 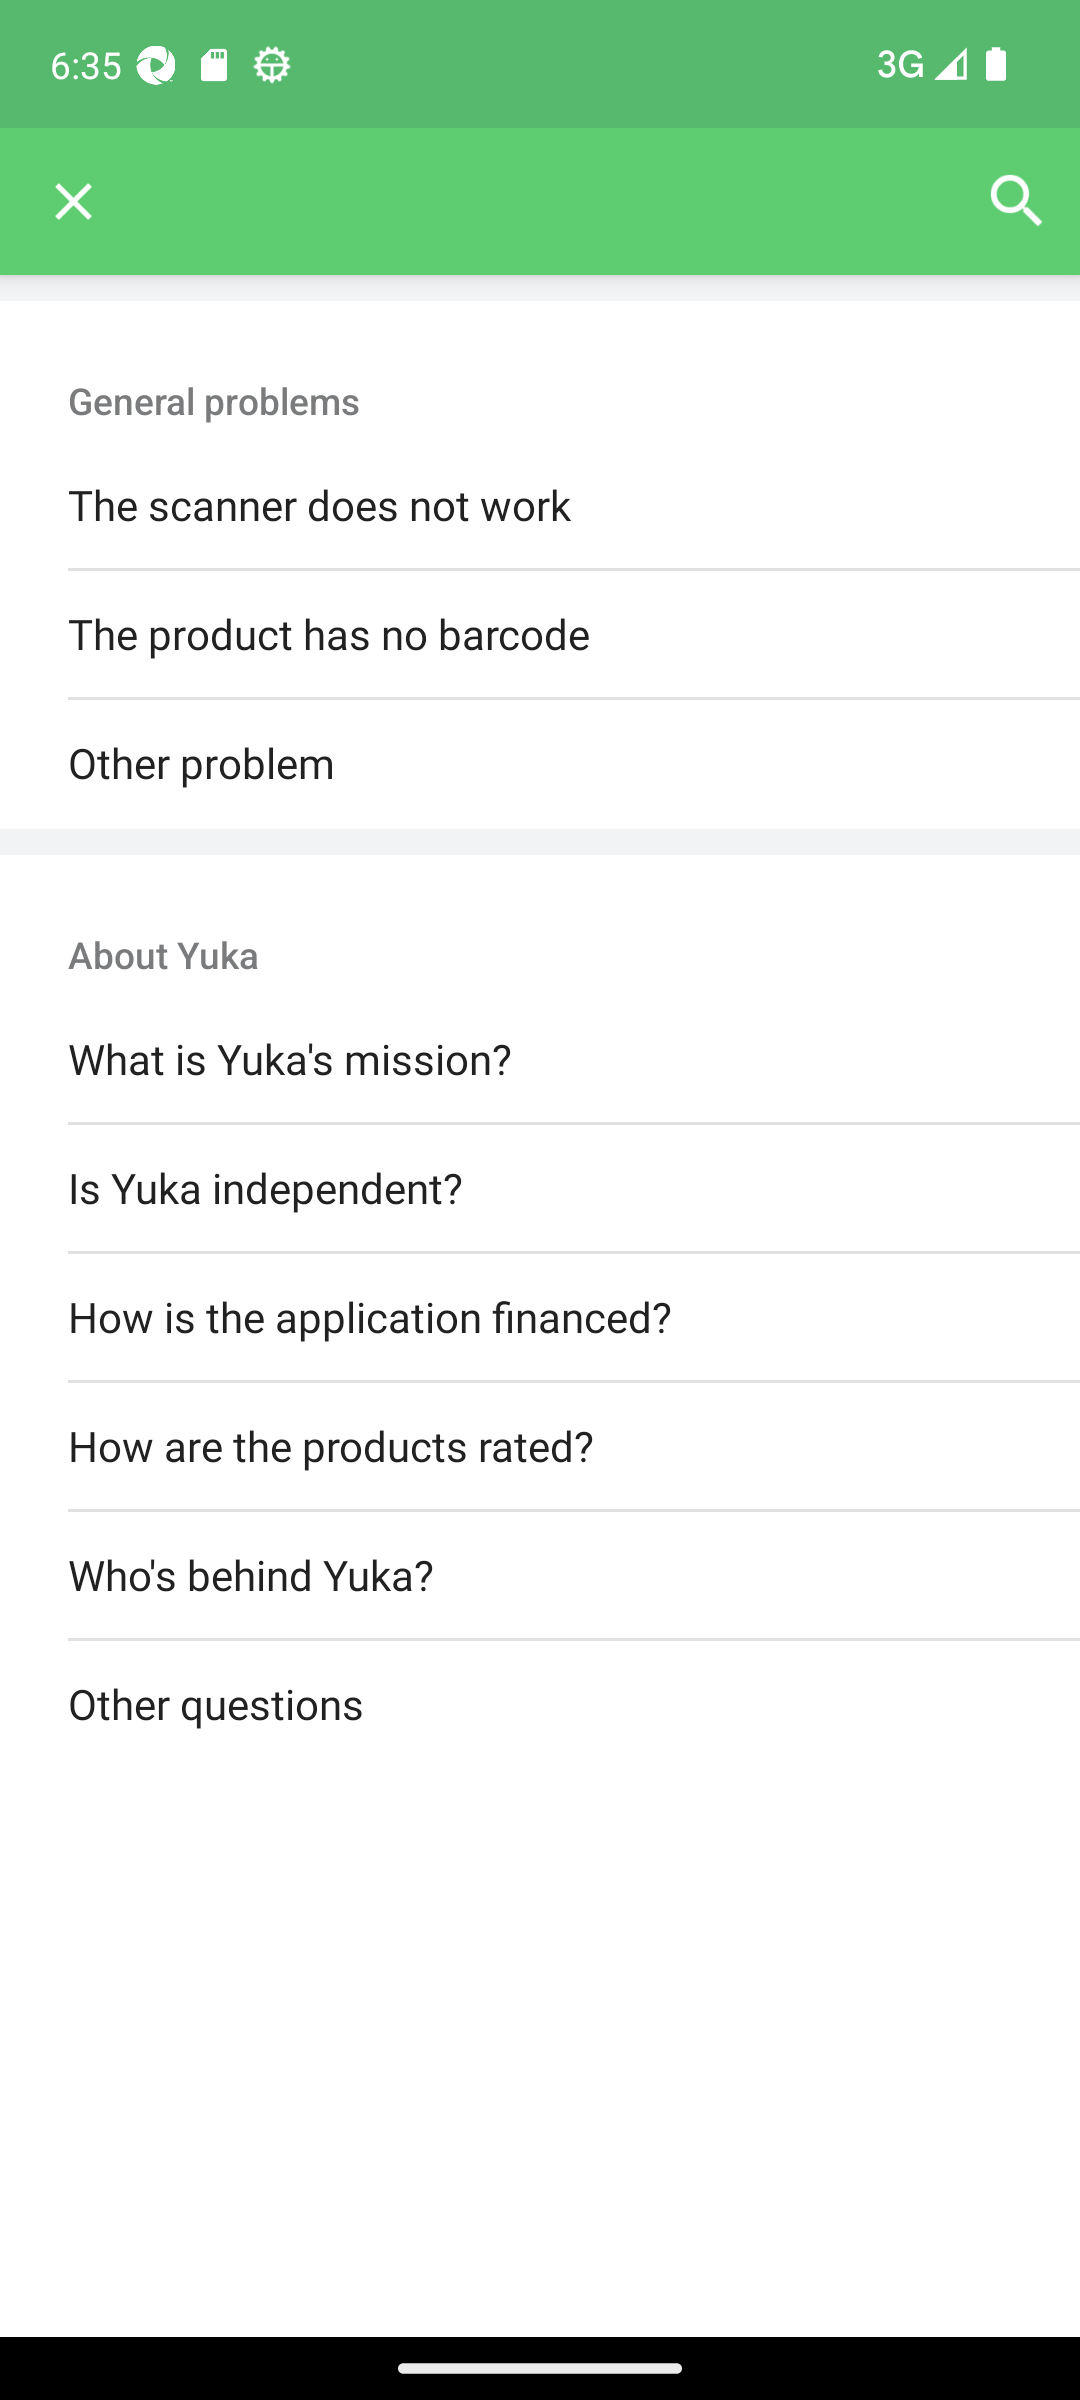 What do you see at coordinates (540, 1317) in the screenshot?
I see `How is the application financed?` at bounding box center [540, 1317].